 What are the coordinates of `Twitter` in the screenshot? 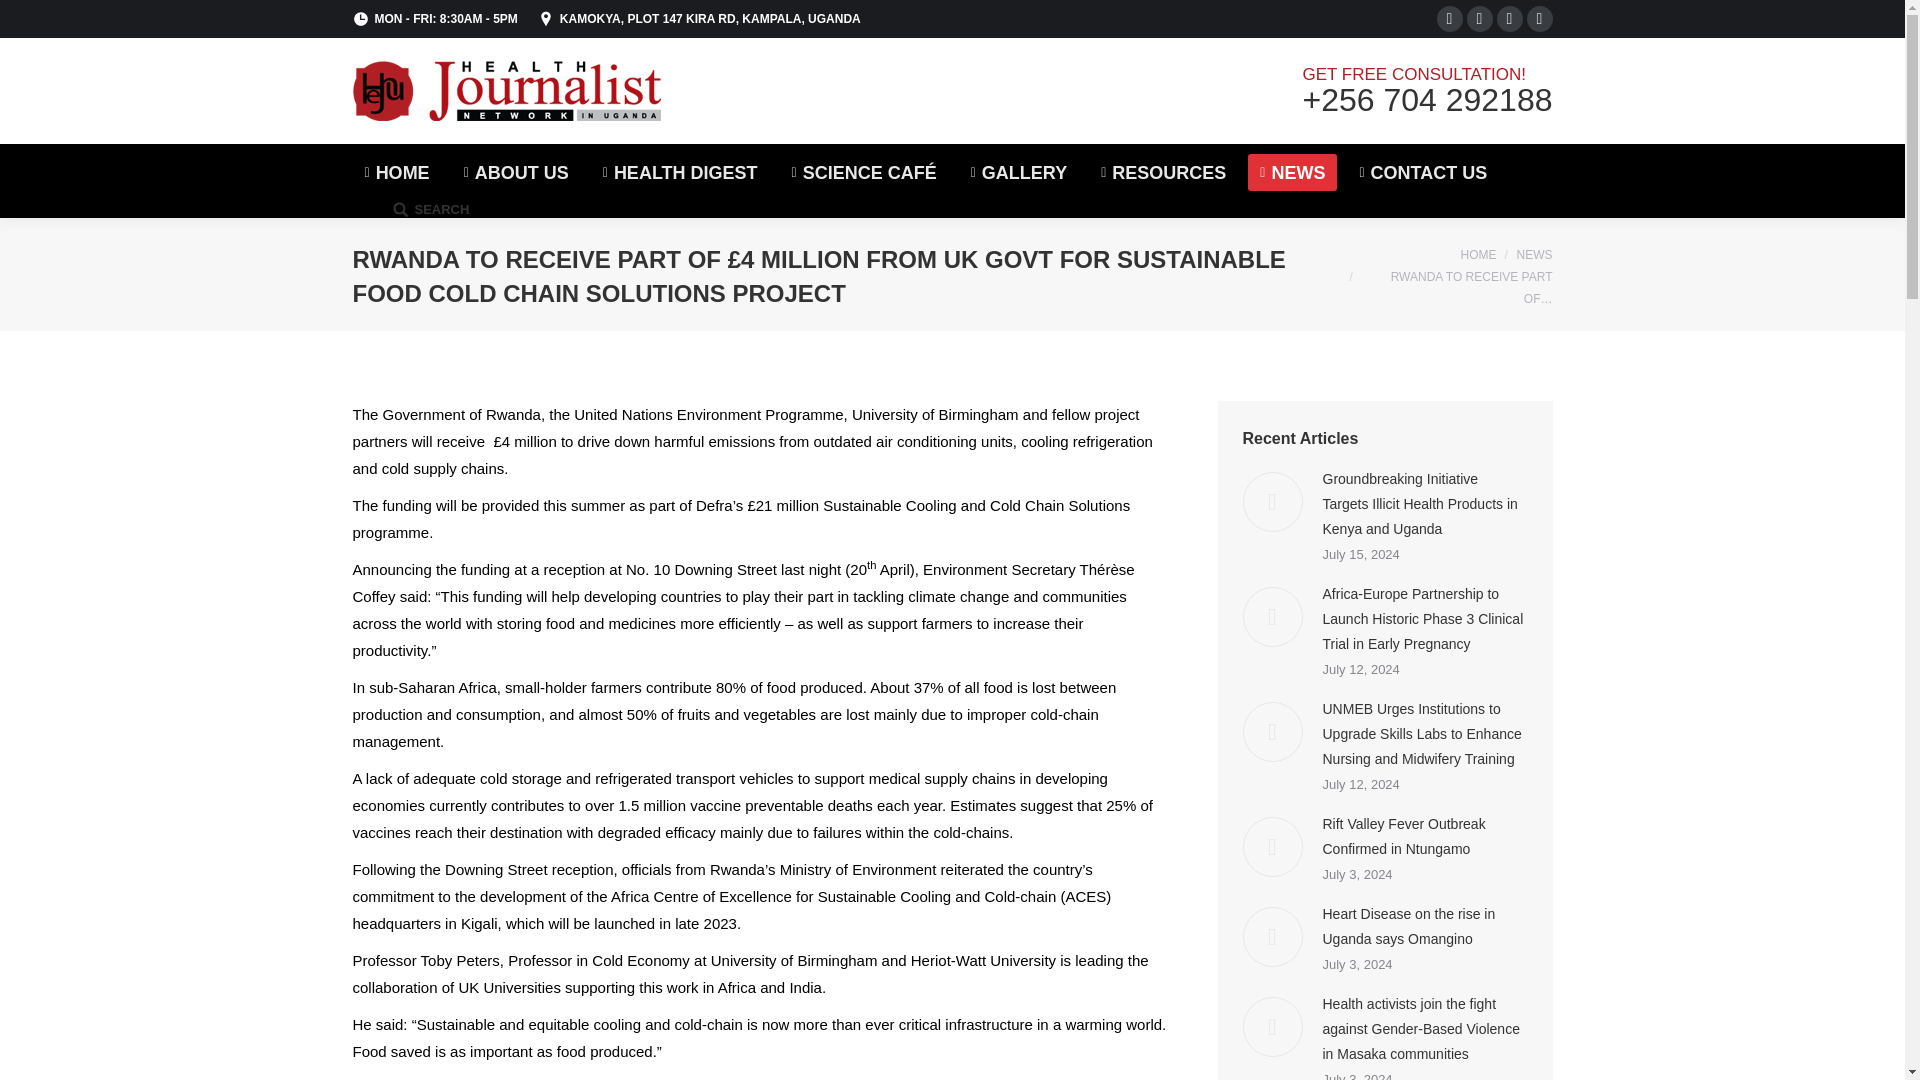 It's located at (1480, 19).